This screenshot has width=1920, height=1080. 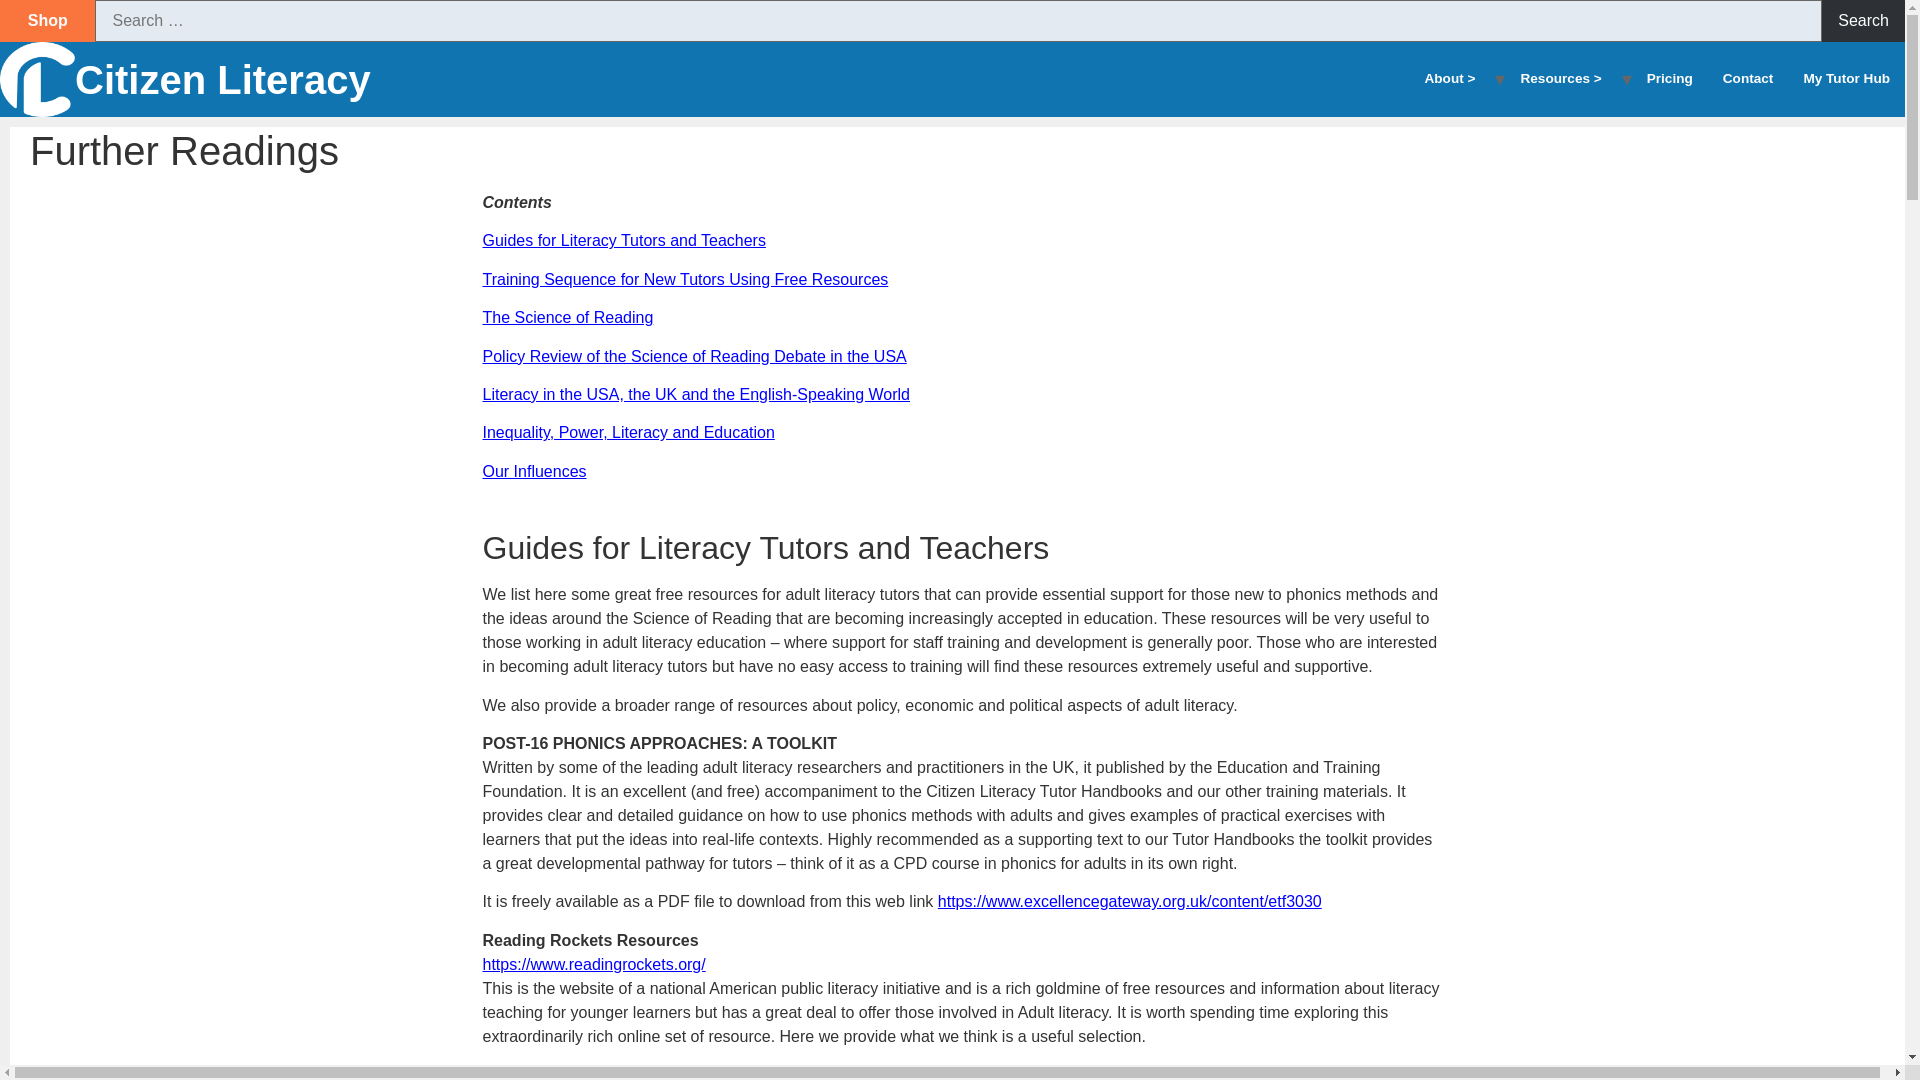 What do you see at coordinates (1670, 78) in the screenshot?
I see `Pricing` at bounding box center [1670, 78].